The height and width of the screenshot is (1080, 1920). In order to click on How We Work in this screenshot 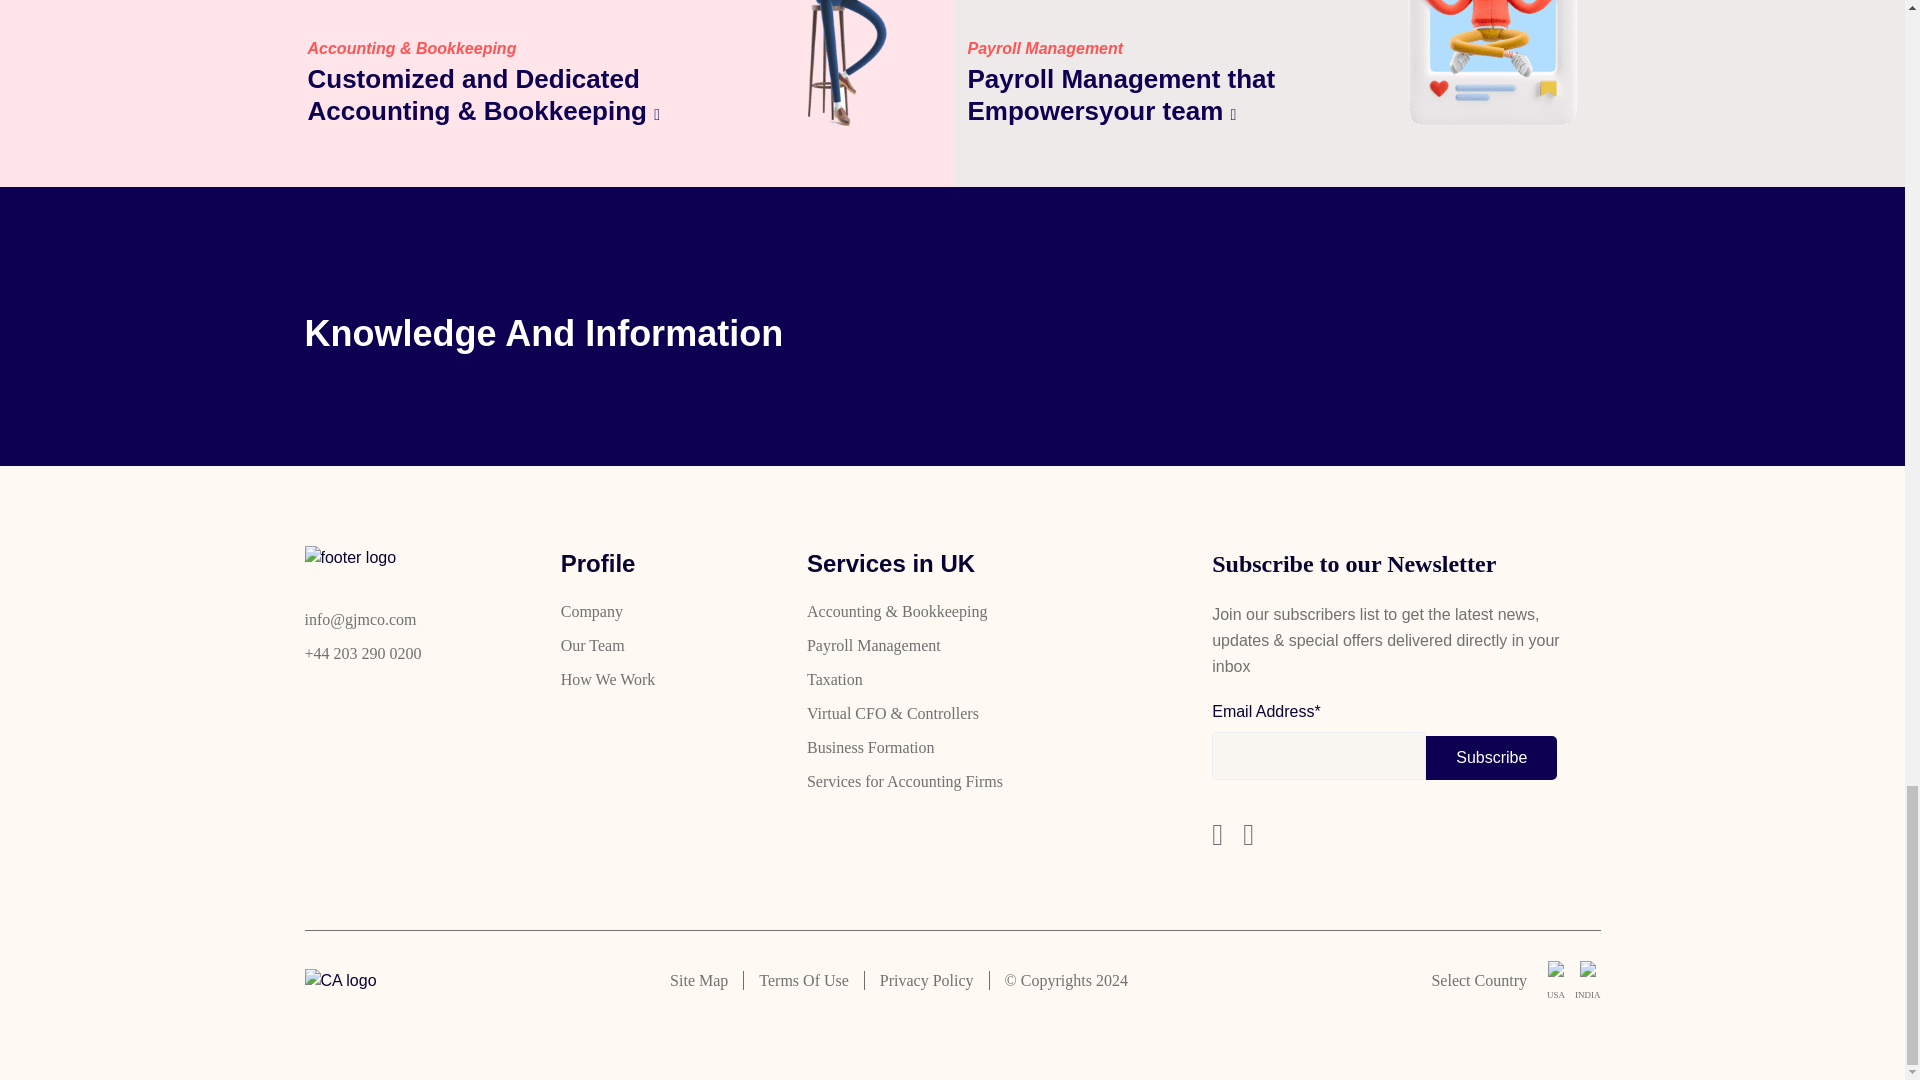, I will do `click(608, 679)`.